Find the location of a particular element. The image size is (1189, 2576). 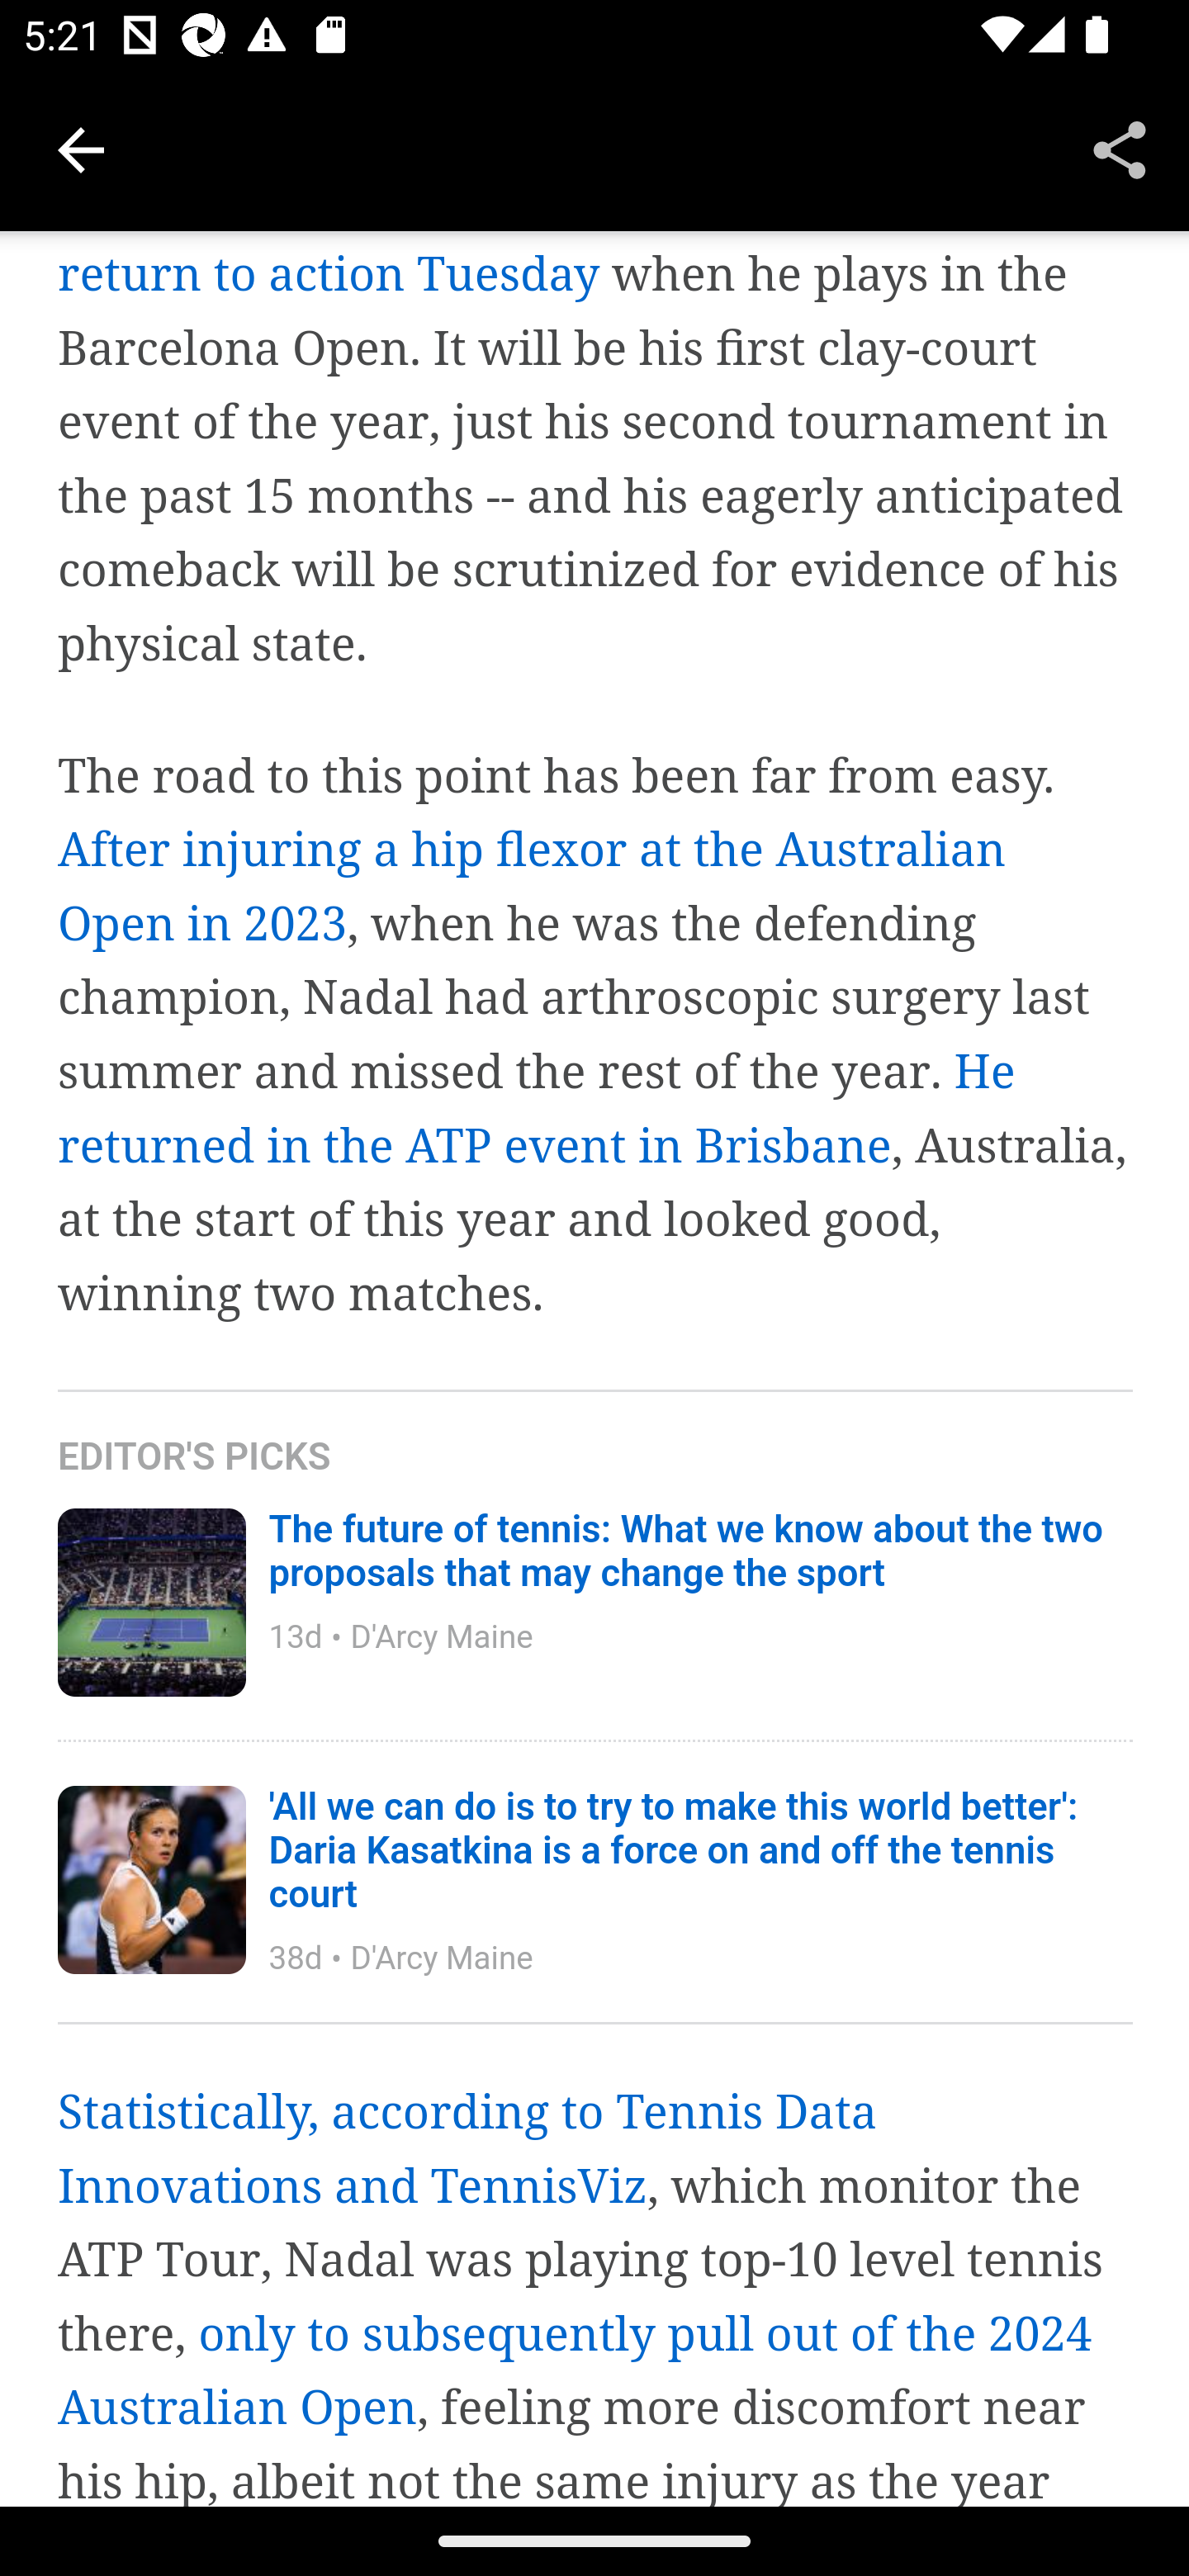

Navigate up is located at coordinates (81, 150).